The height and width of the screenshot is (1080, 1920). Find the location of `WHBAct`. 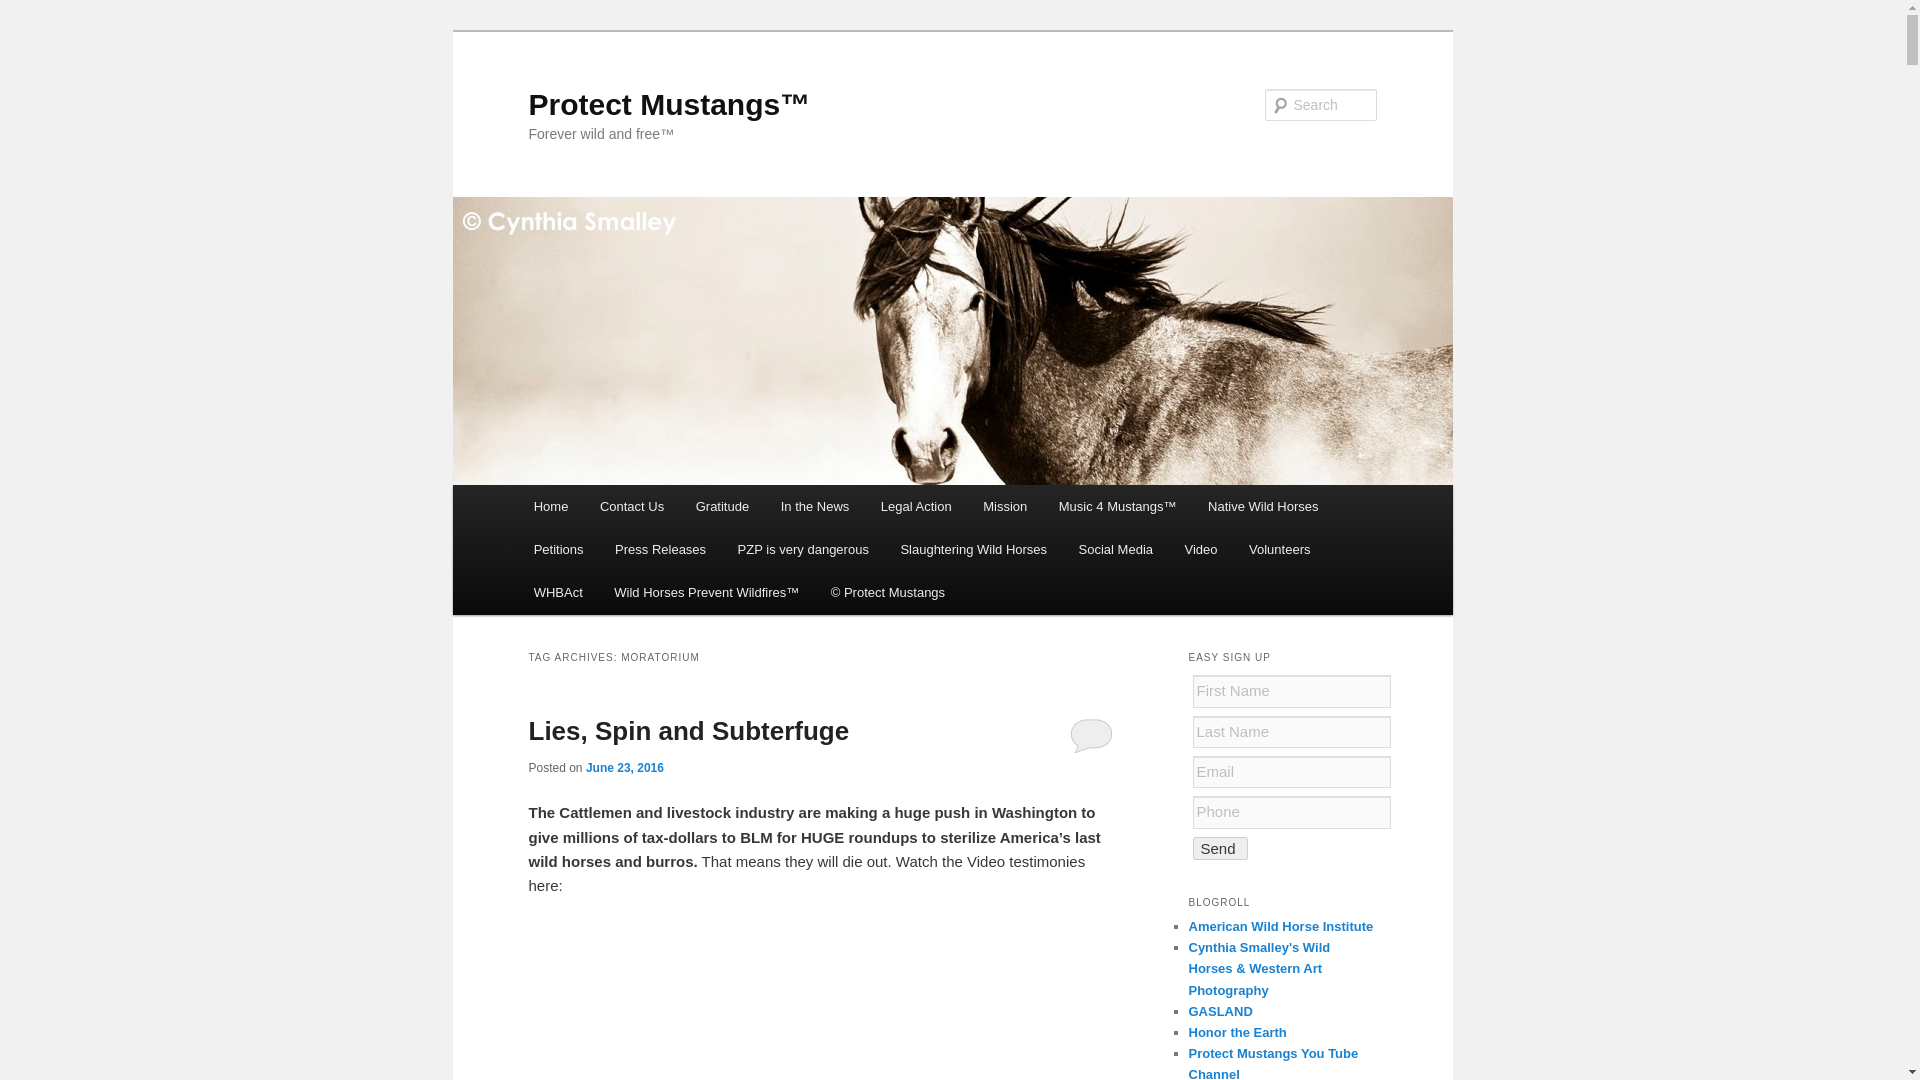

WHBAct is located at coordinates (558, 592).